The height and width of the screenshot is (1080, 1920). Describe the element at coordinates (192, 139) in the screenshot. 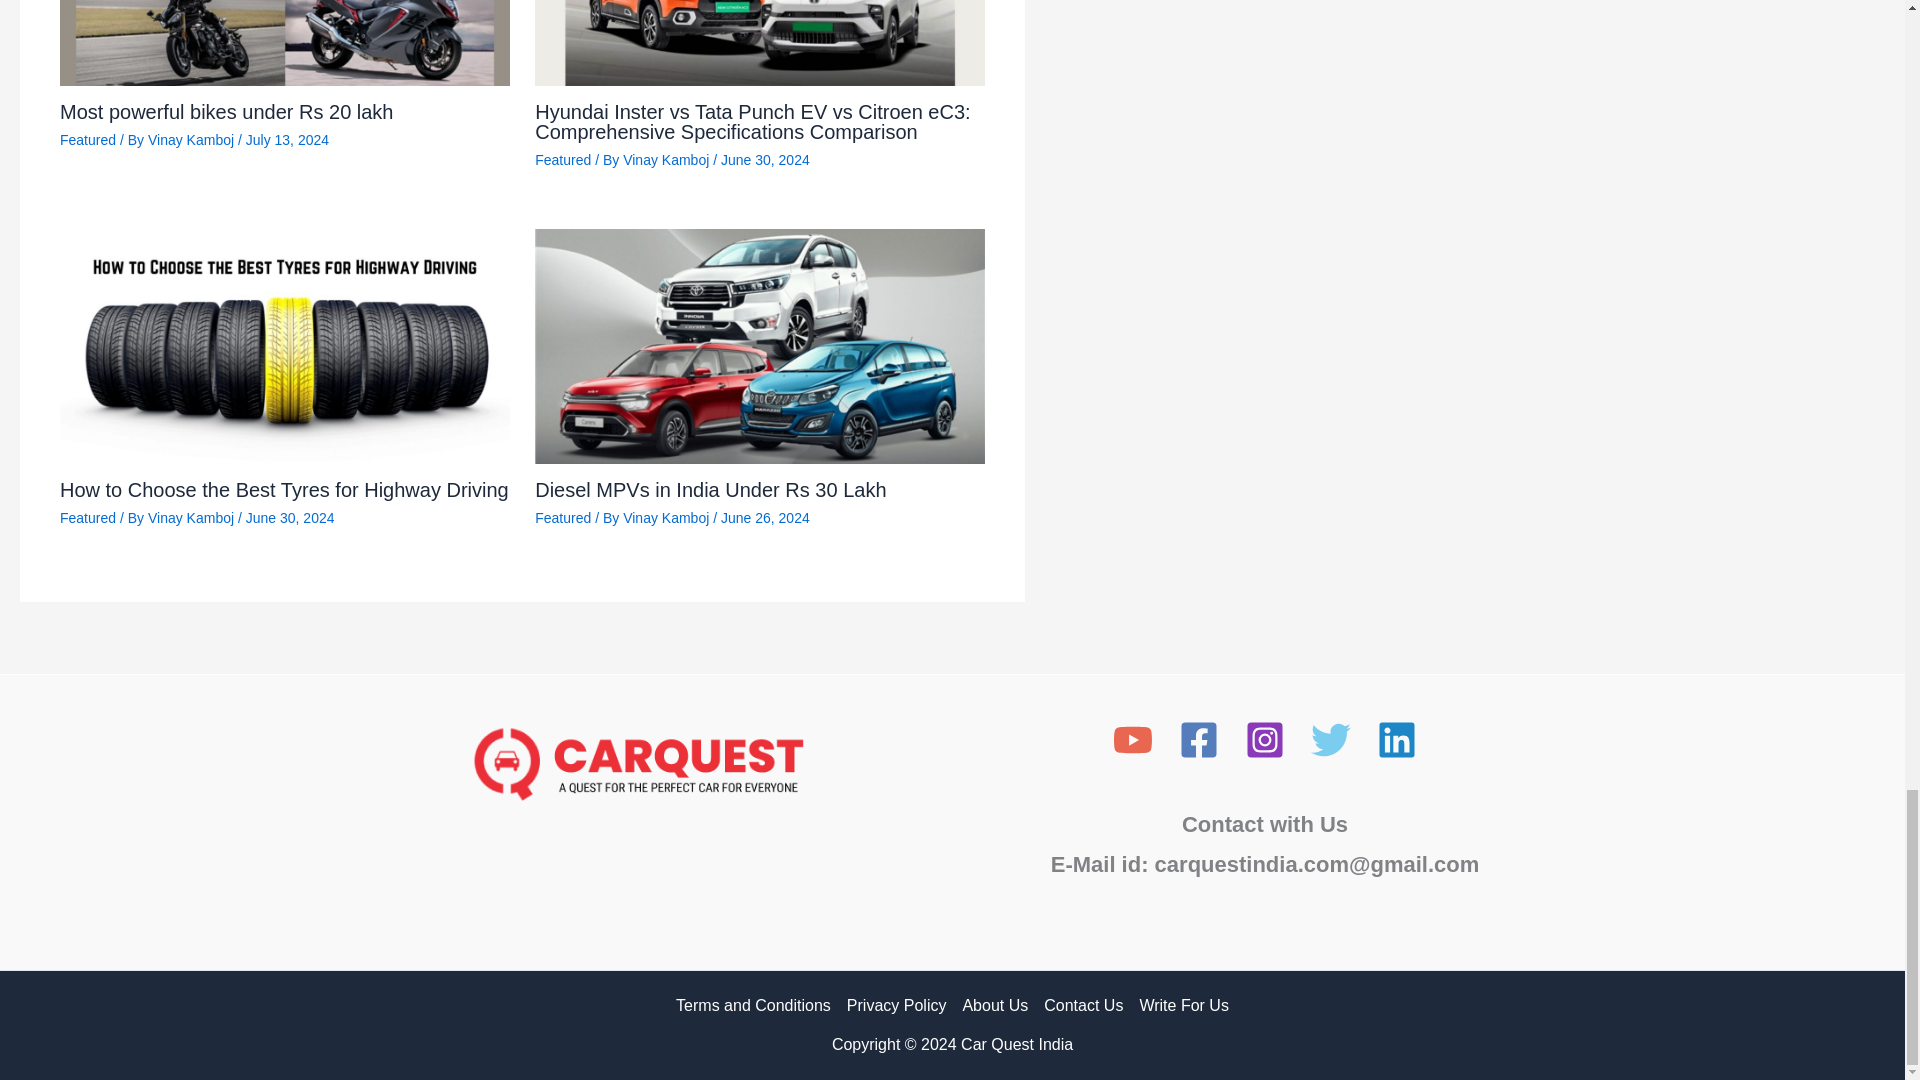

I see `View all posts by Vinay Kamboj` at that location.